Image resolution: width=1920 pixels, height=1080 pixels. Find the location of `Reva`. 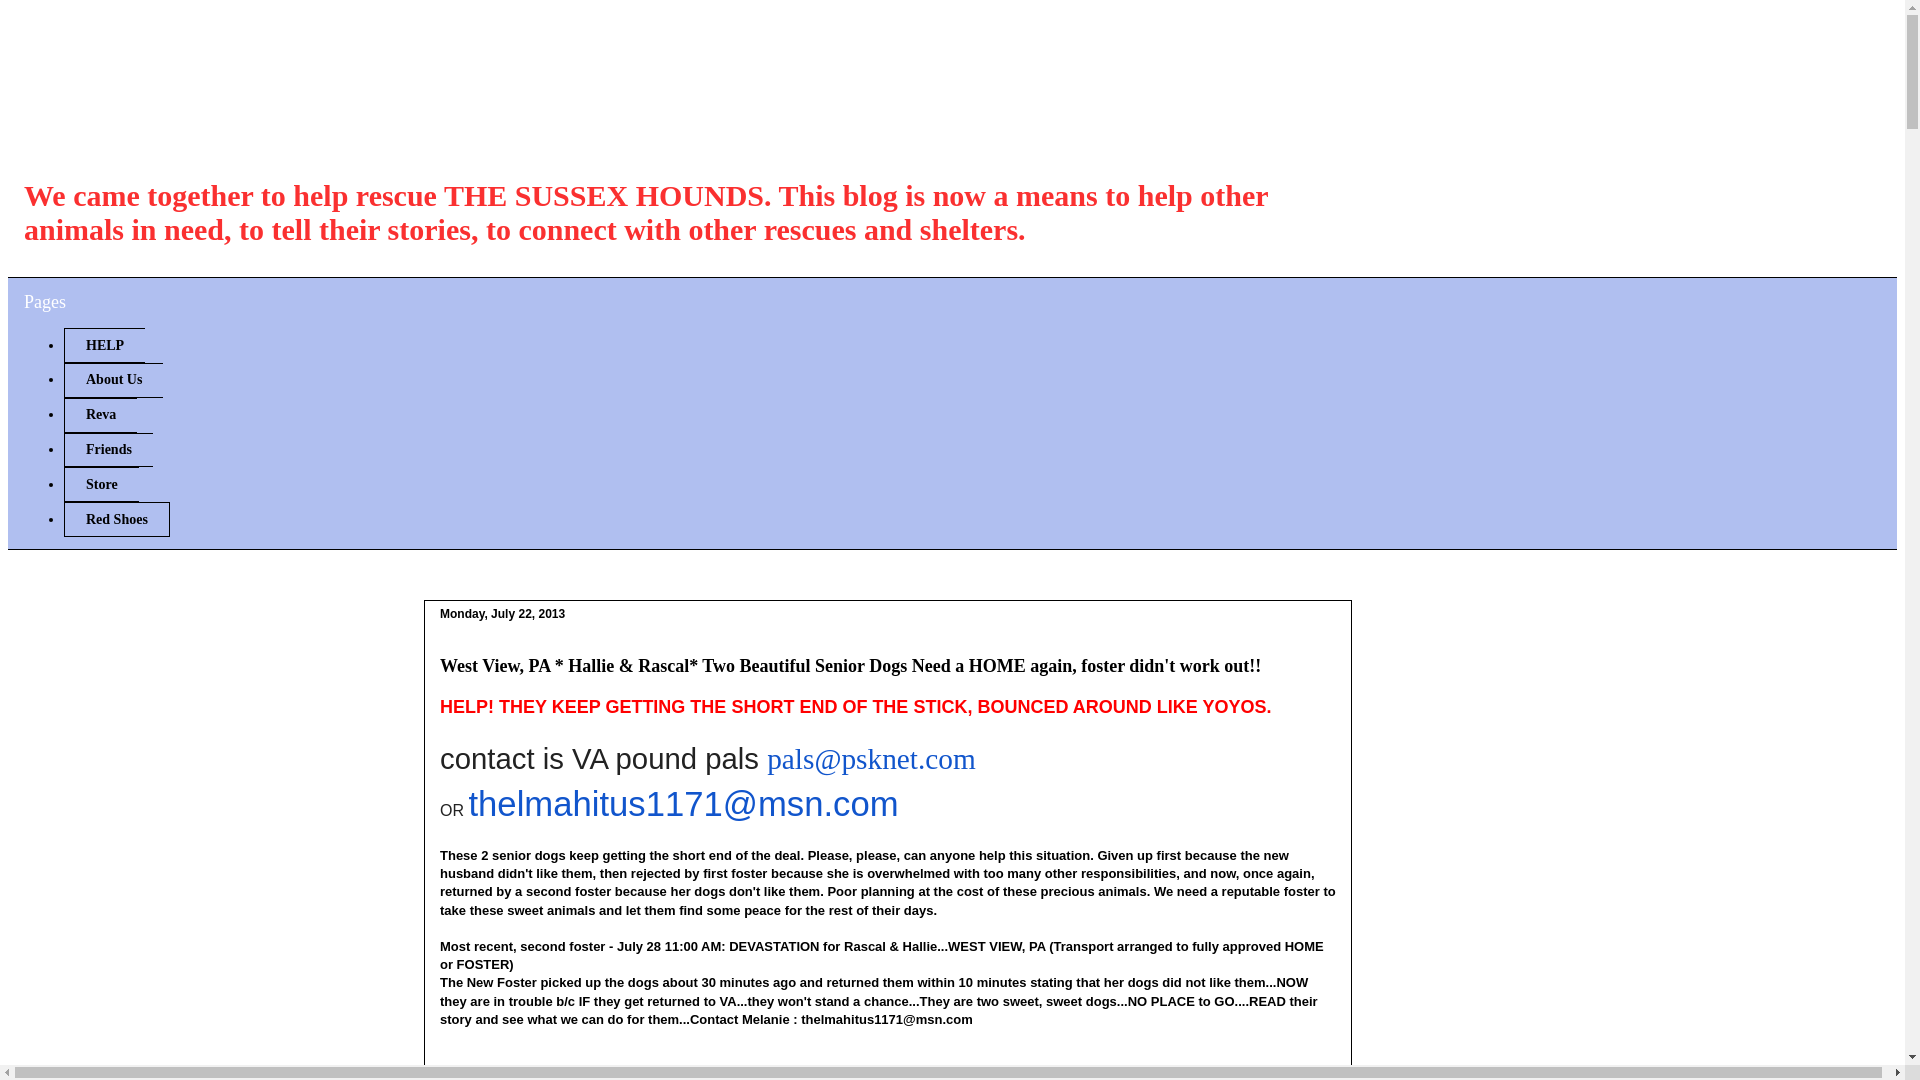

Reva is located at coordinates (100, 416).